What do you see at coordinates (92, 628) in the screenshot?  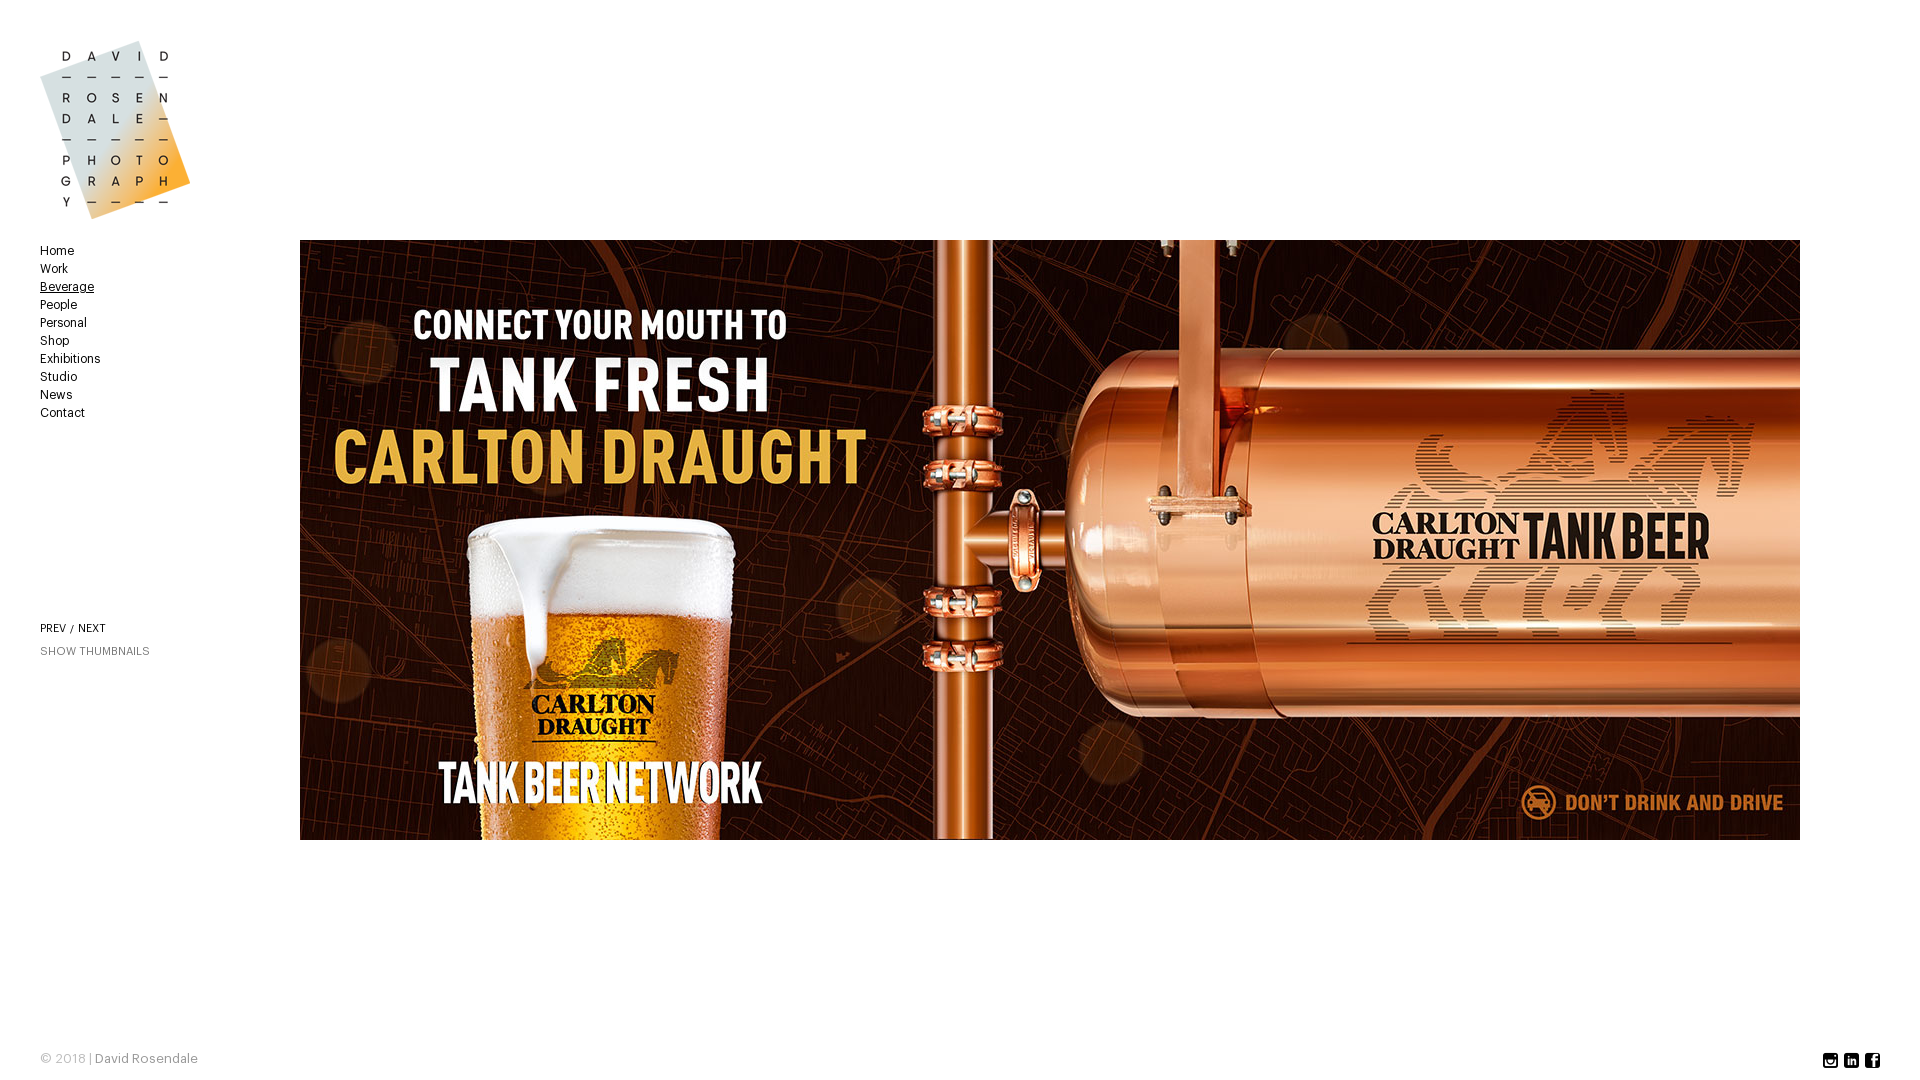 I see `NEXT` at bounding box center [92, 628].